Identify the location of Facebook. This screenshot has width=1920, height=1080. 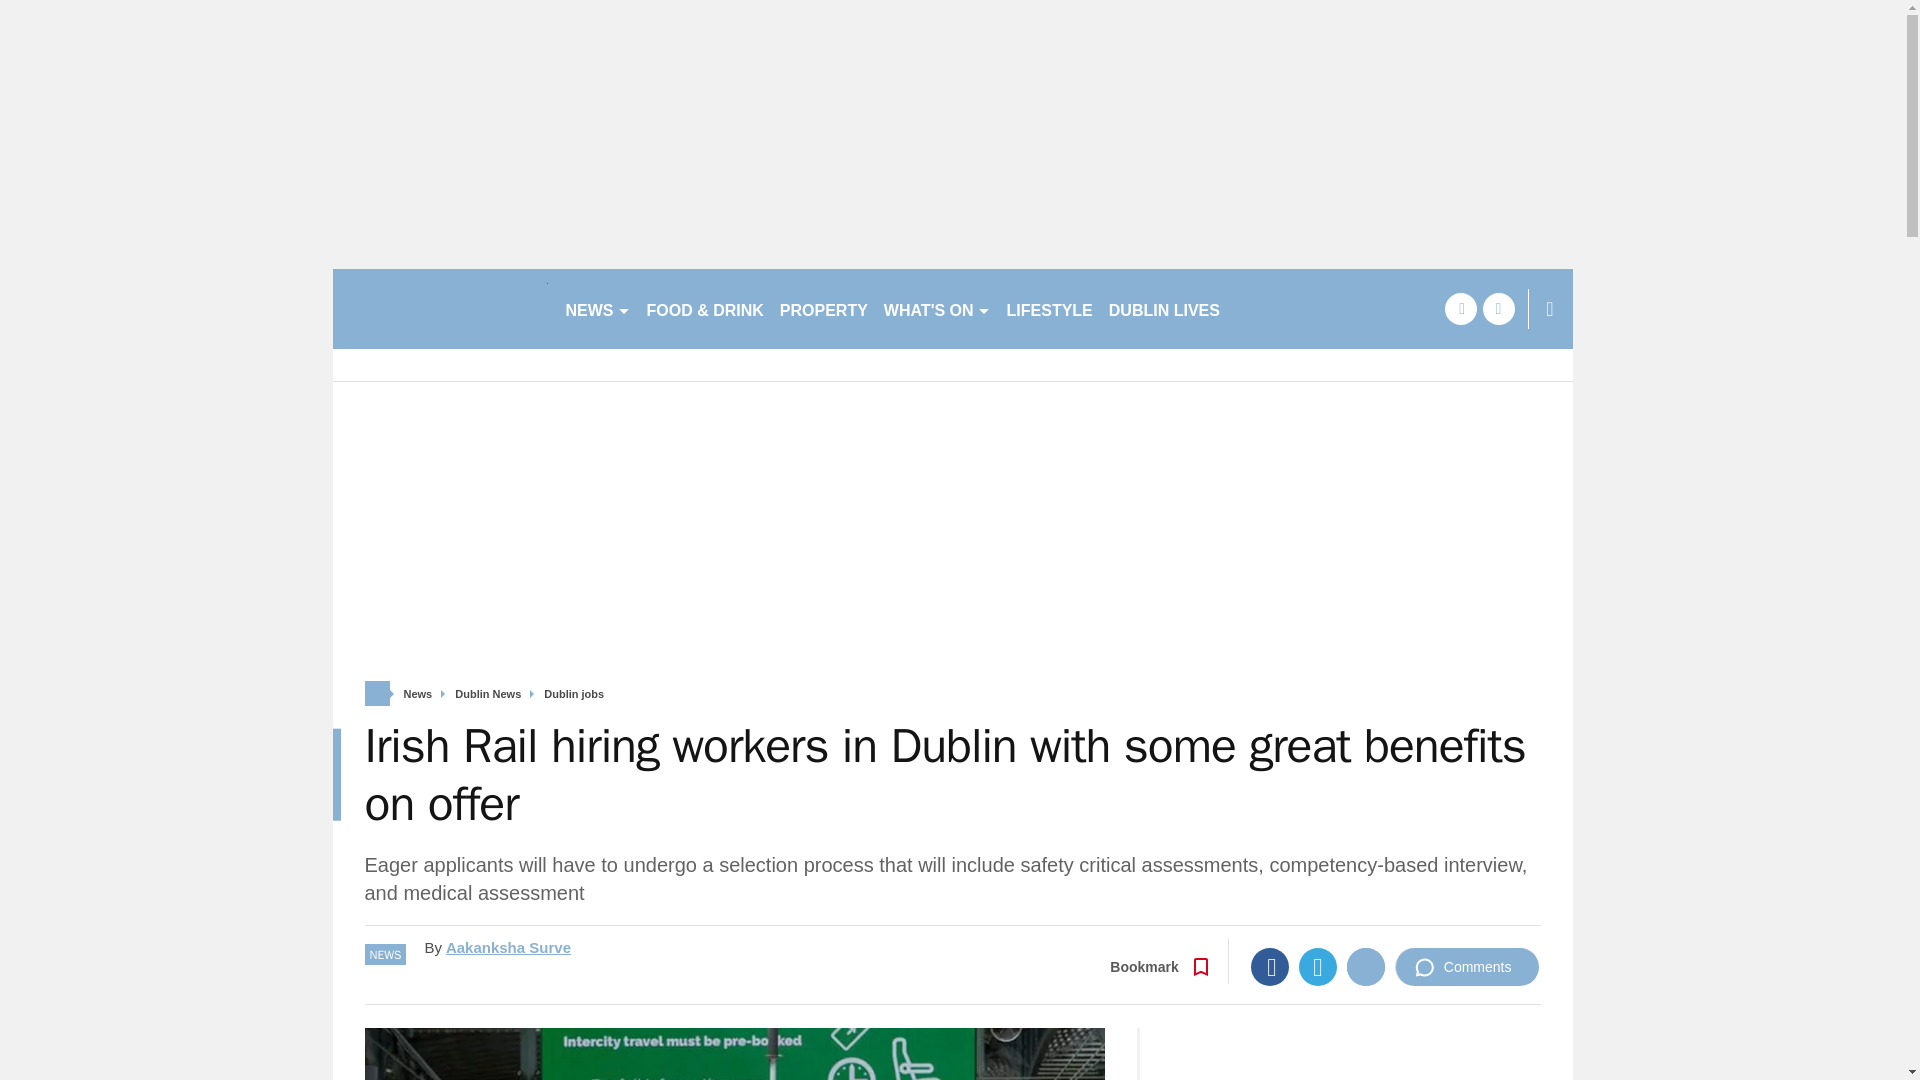
(1270, 967).